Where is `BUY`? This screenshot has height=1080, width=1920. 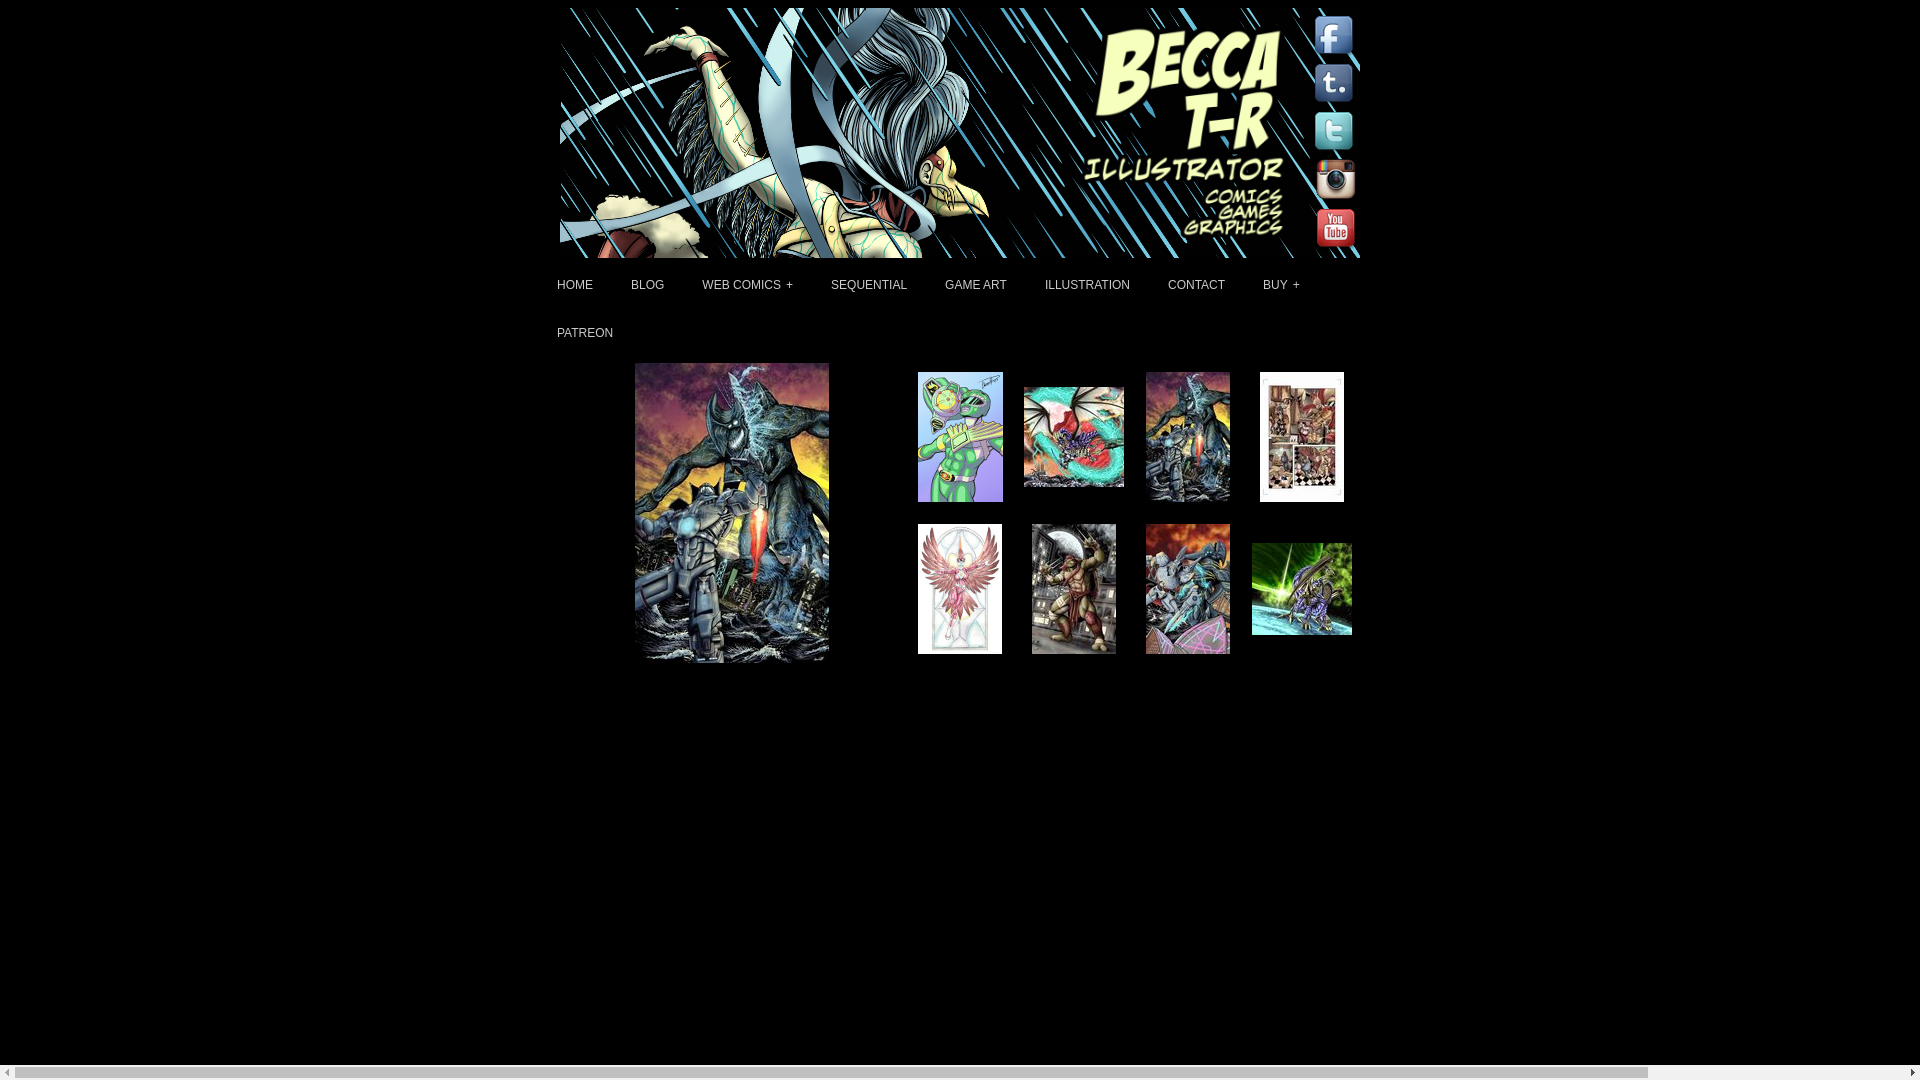 BUY is located at coordinates (1282, 285).